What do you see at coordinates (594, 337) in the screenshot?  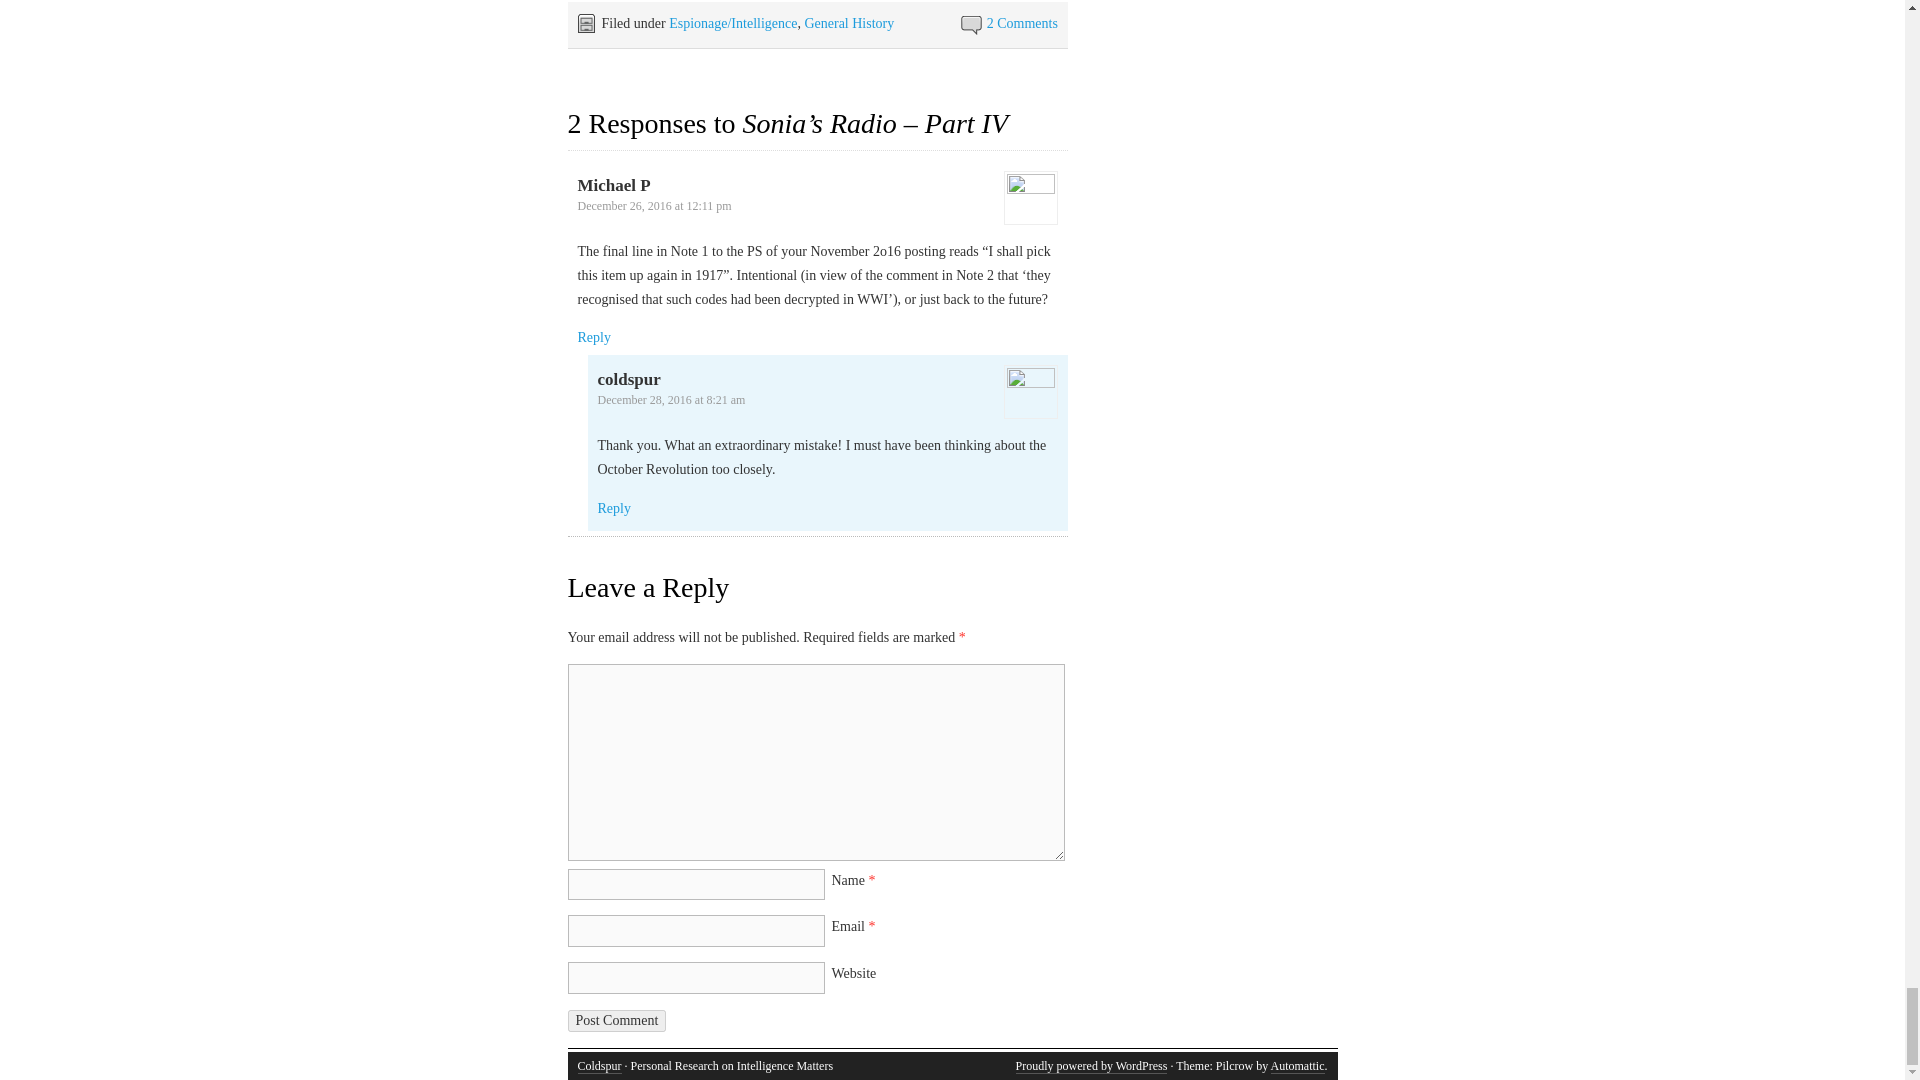 I see `Reply` at bounding box center [594, 337].